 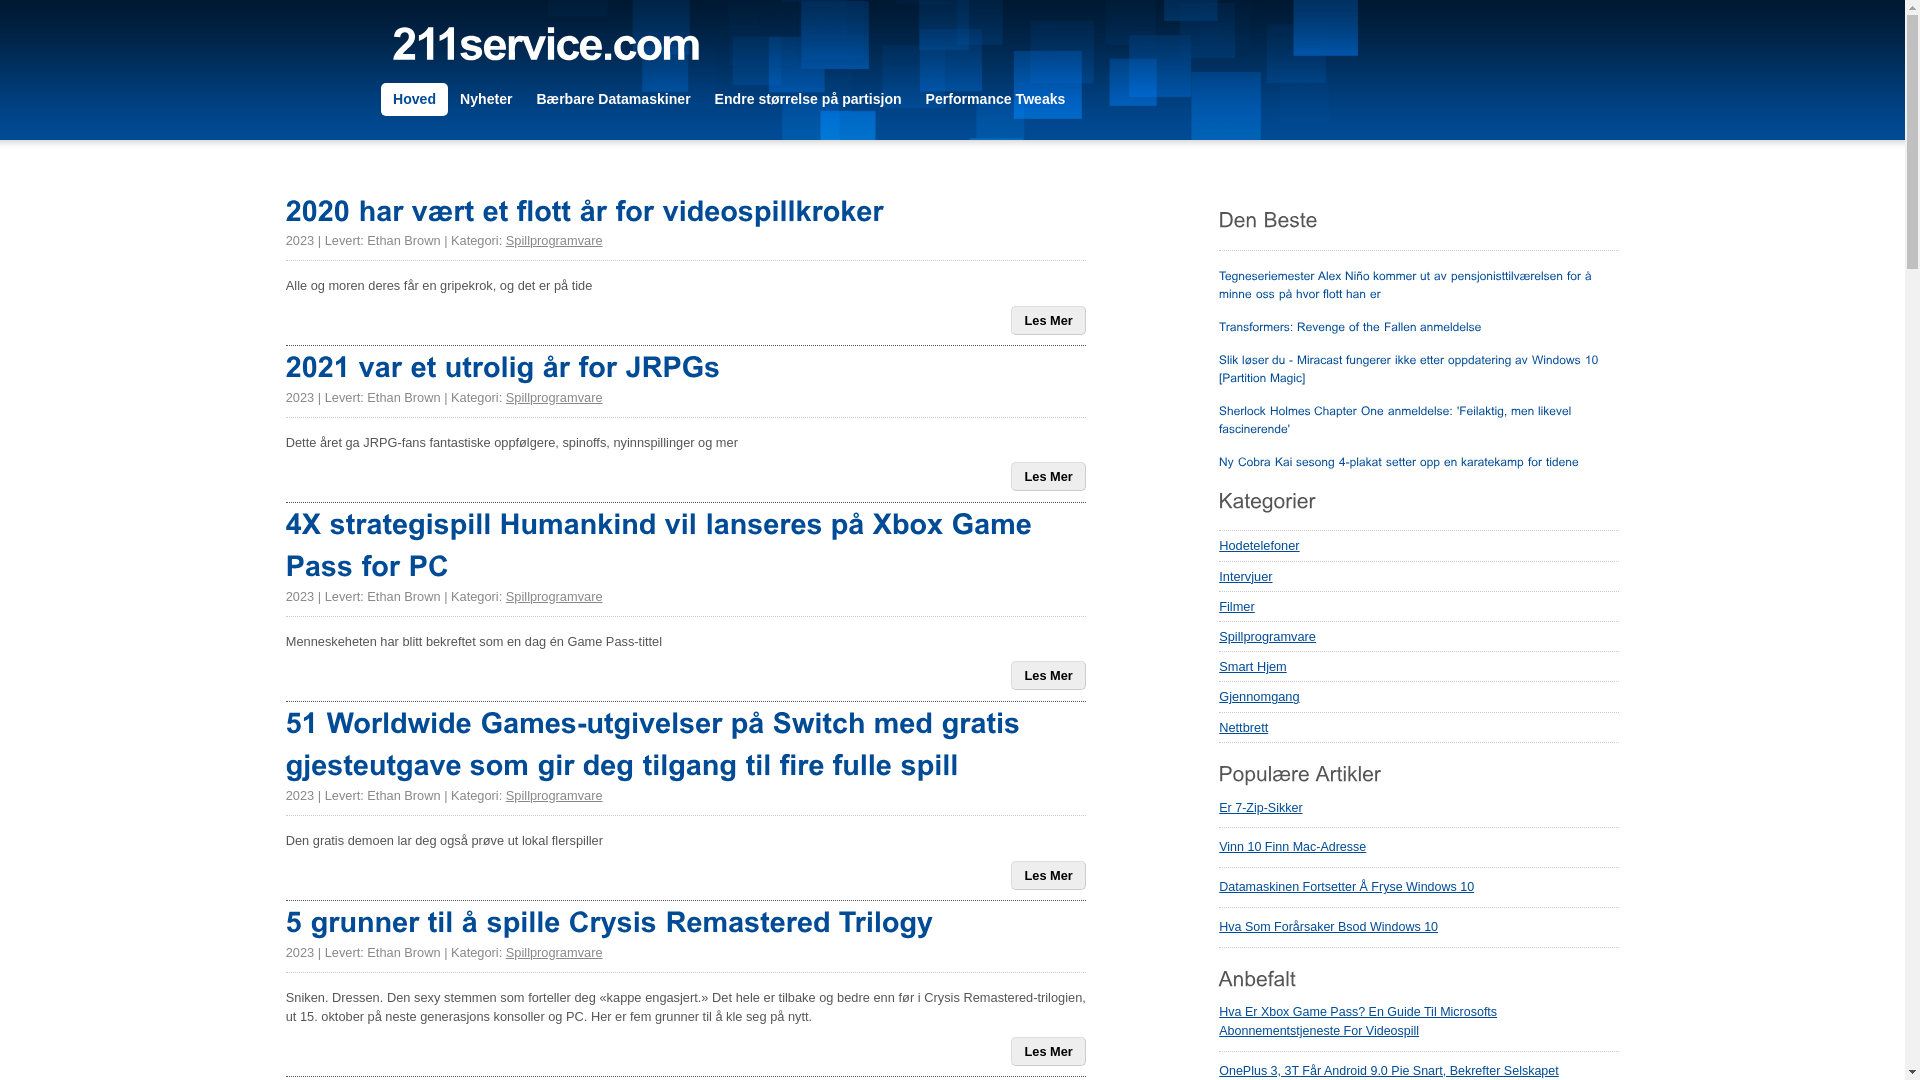 What do you see at coordinates (1419, 577) in the screenshot?
I see `Intervjuer` at bounding box center [1419, 577].